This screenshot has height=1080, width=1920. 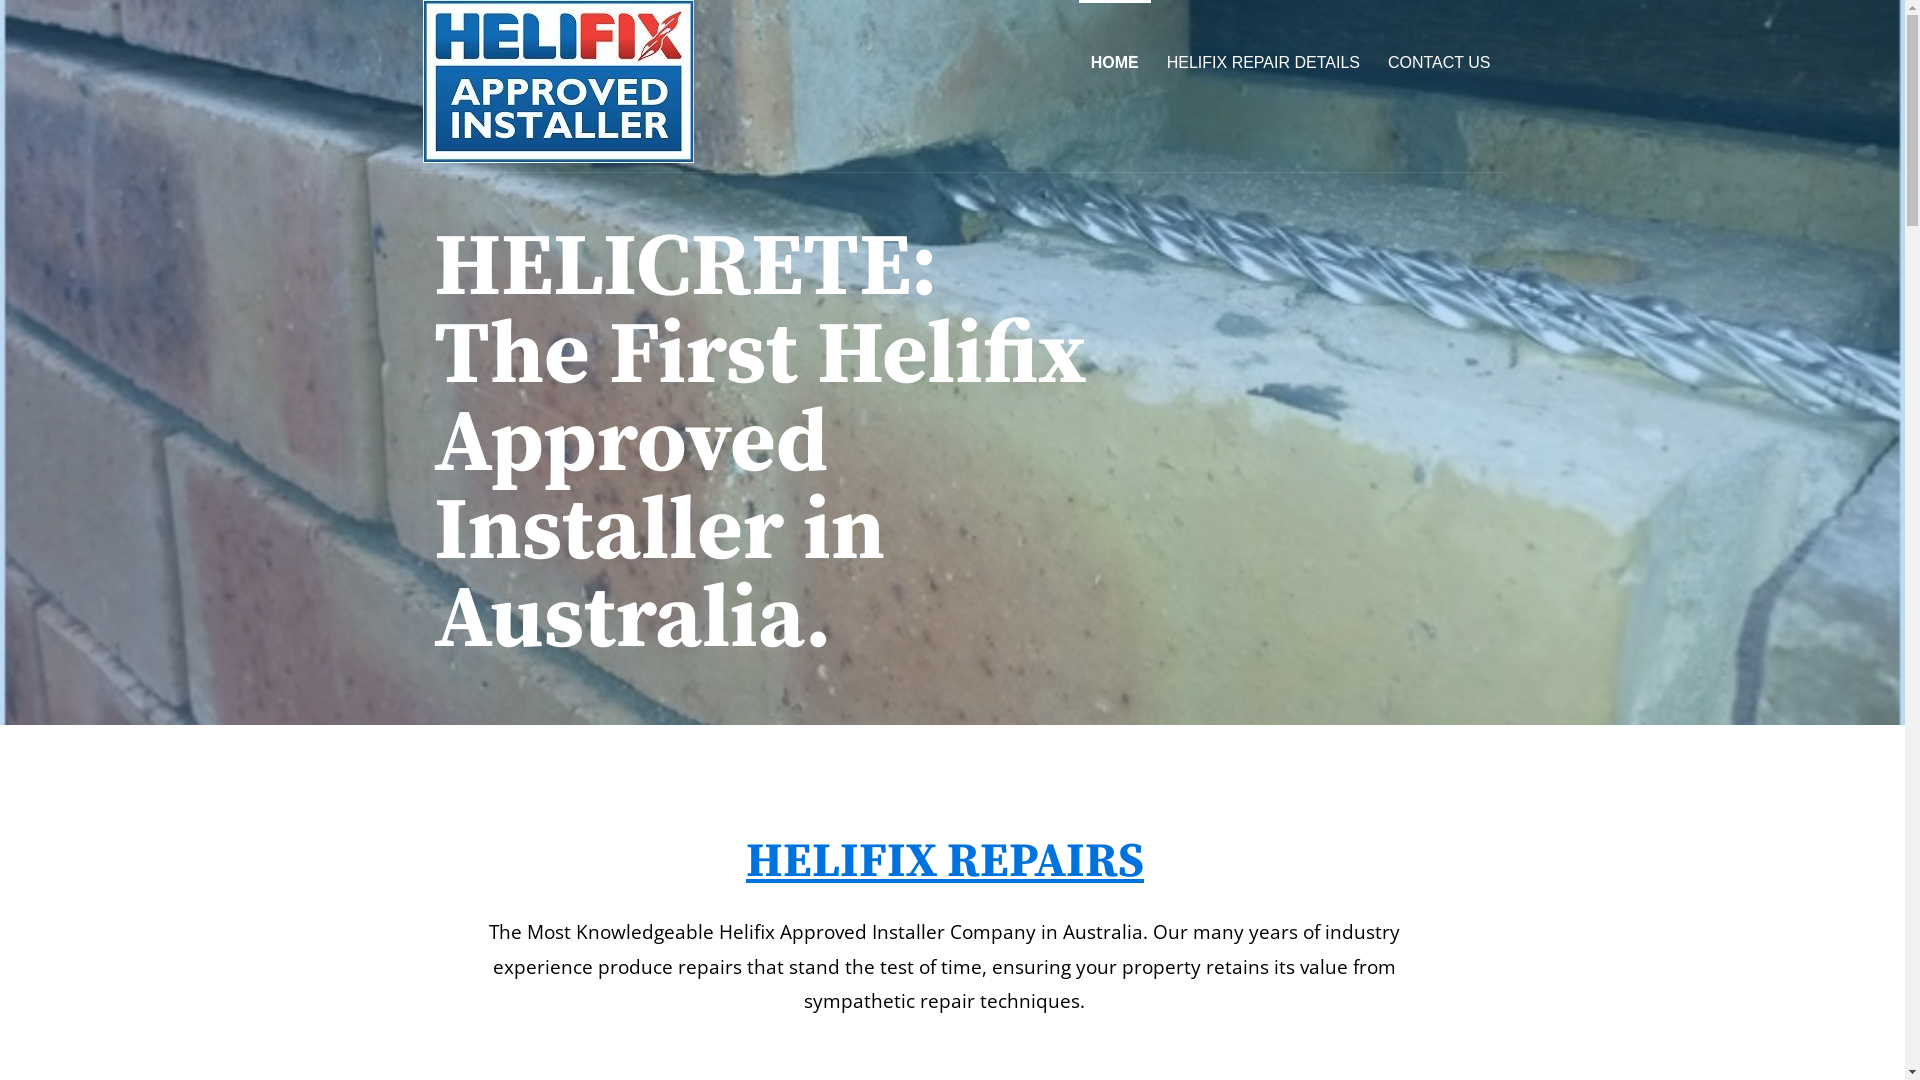 What do you see at coordinates (0, 0) in the screenshot?
I see `Skip to content` at bounding box center [0, 0].